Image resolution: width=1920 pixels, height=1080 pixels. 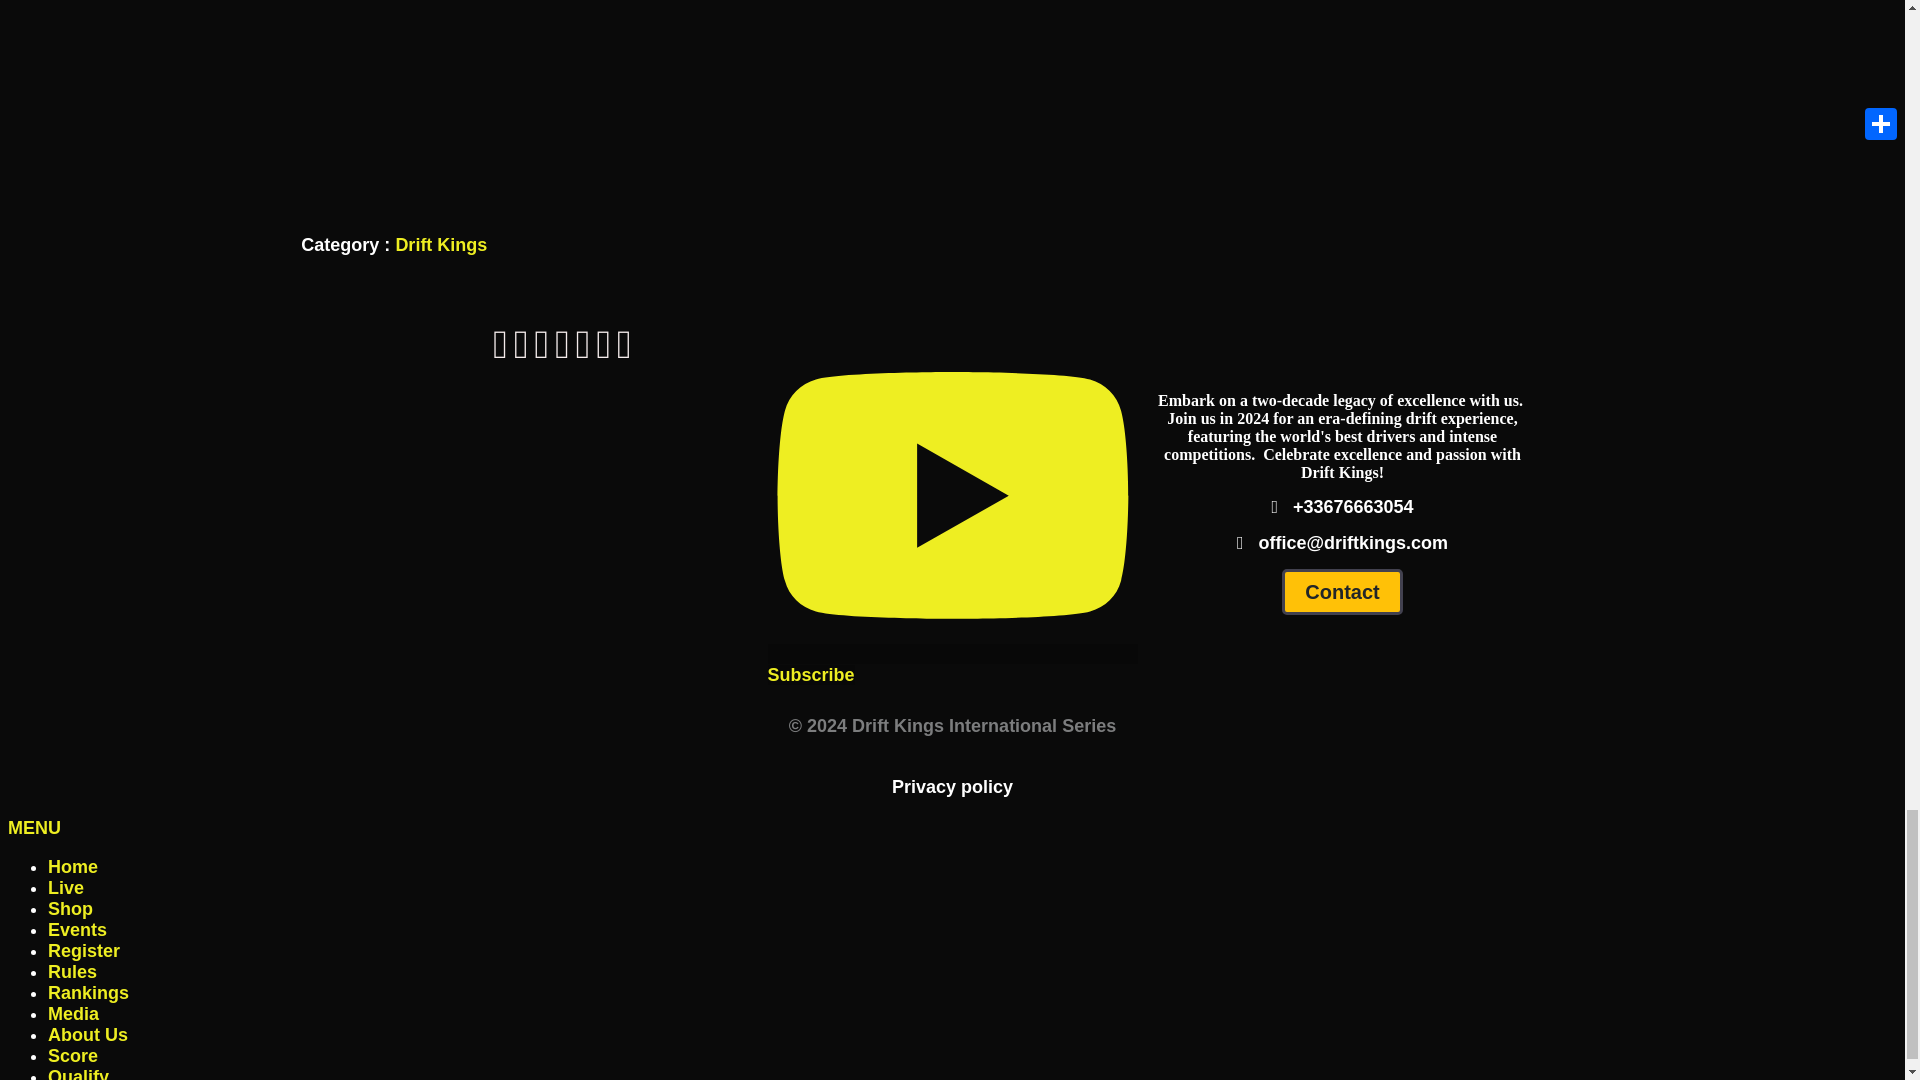 What do you see at coordinates (1342, 592) in the screenshot?
I see `Contact` at bounding box center [1342, 592].